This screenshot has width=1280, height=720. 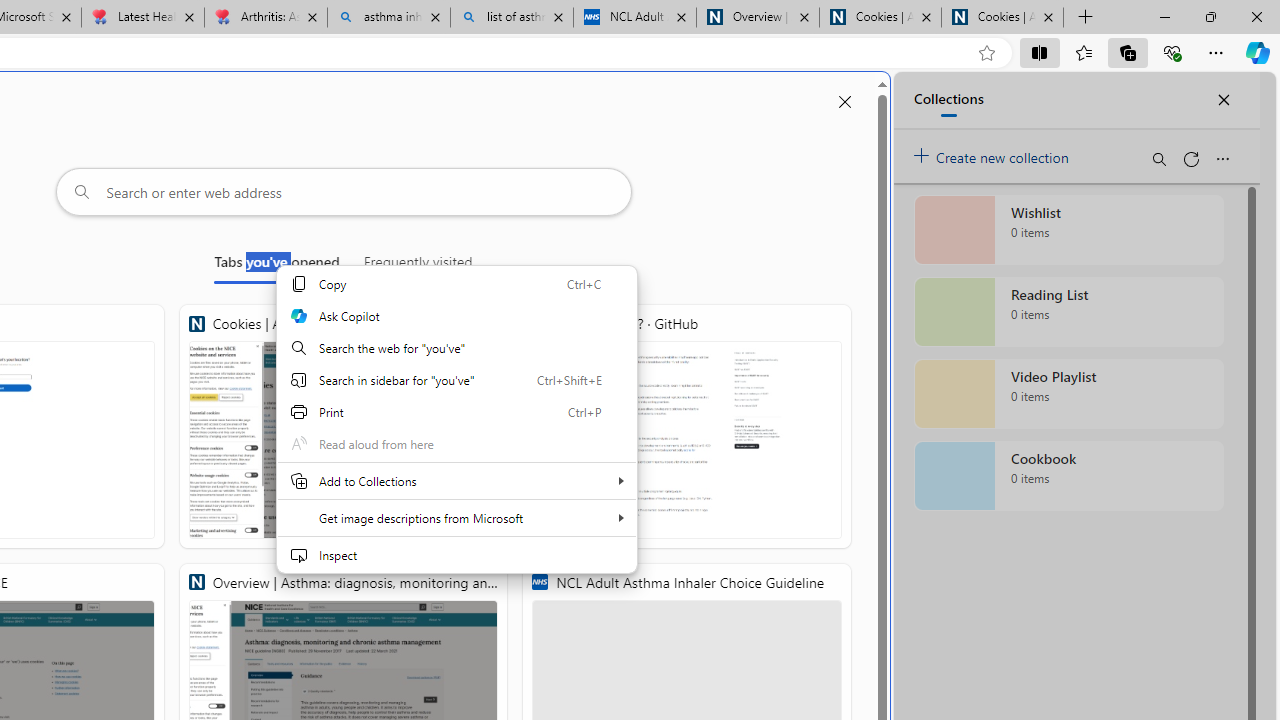 I want to click on NCL Adult Asthma Inhaler Choice Guideline, so click(x=634, y=18).